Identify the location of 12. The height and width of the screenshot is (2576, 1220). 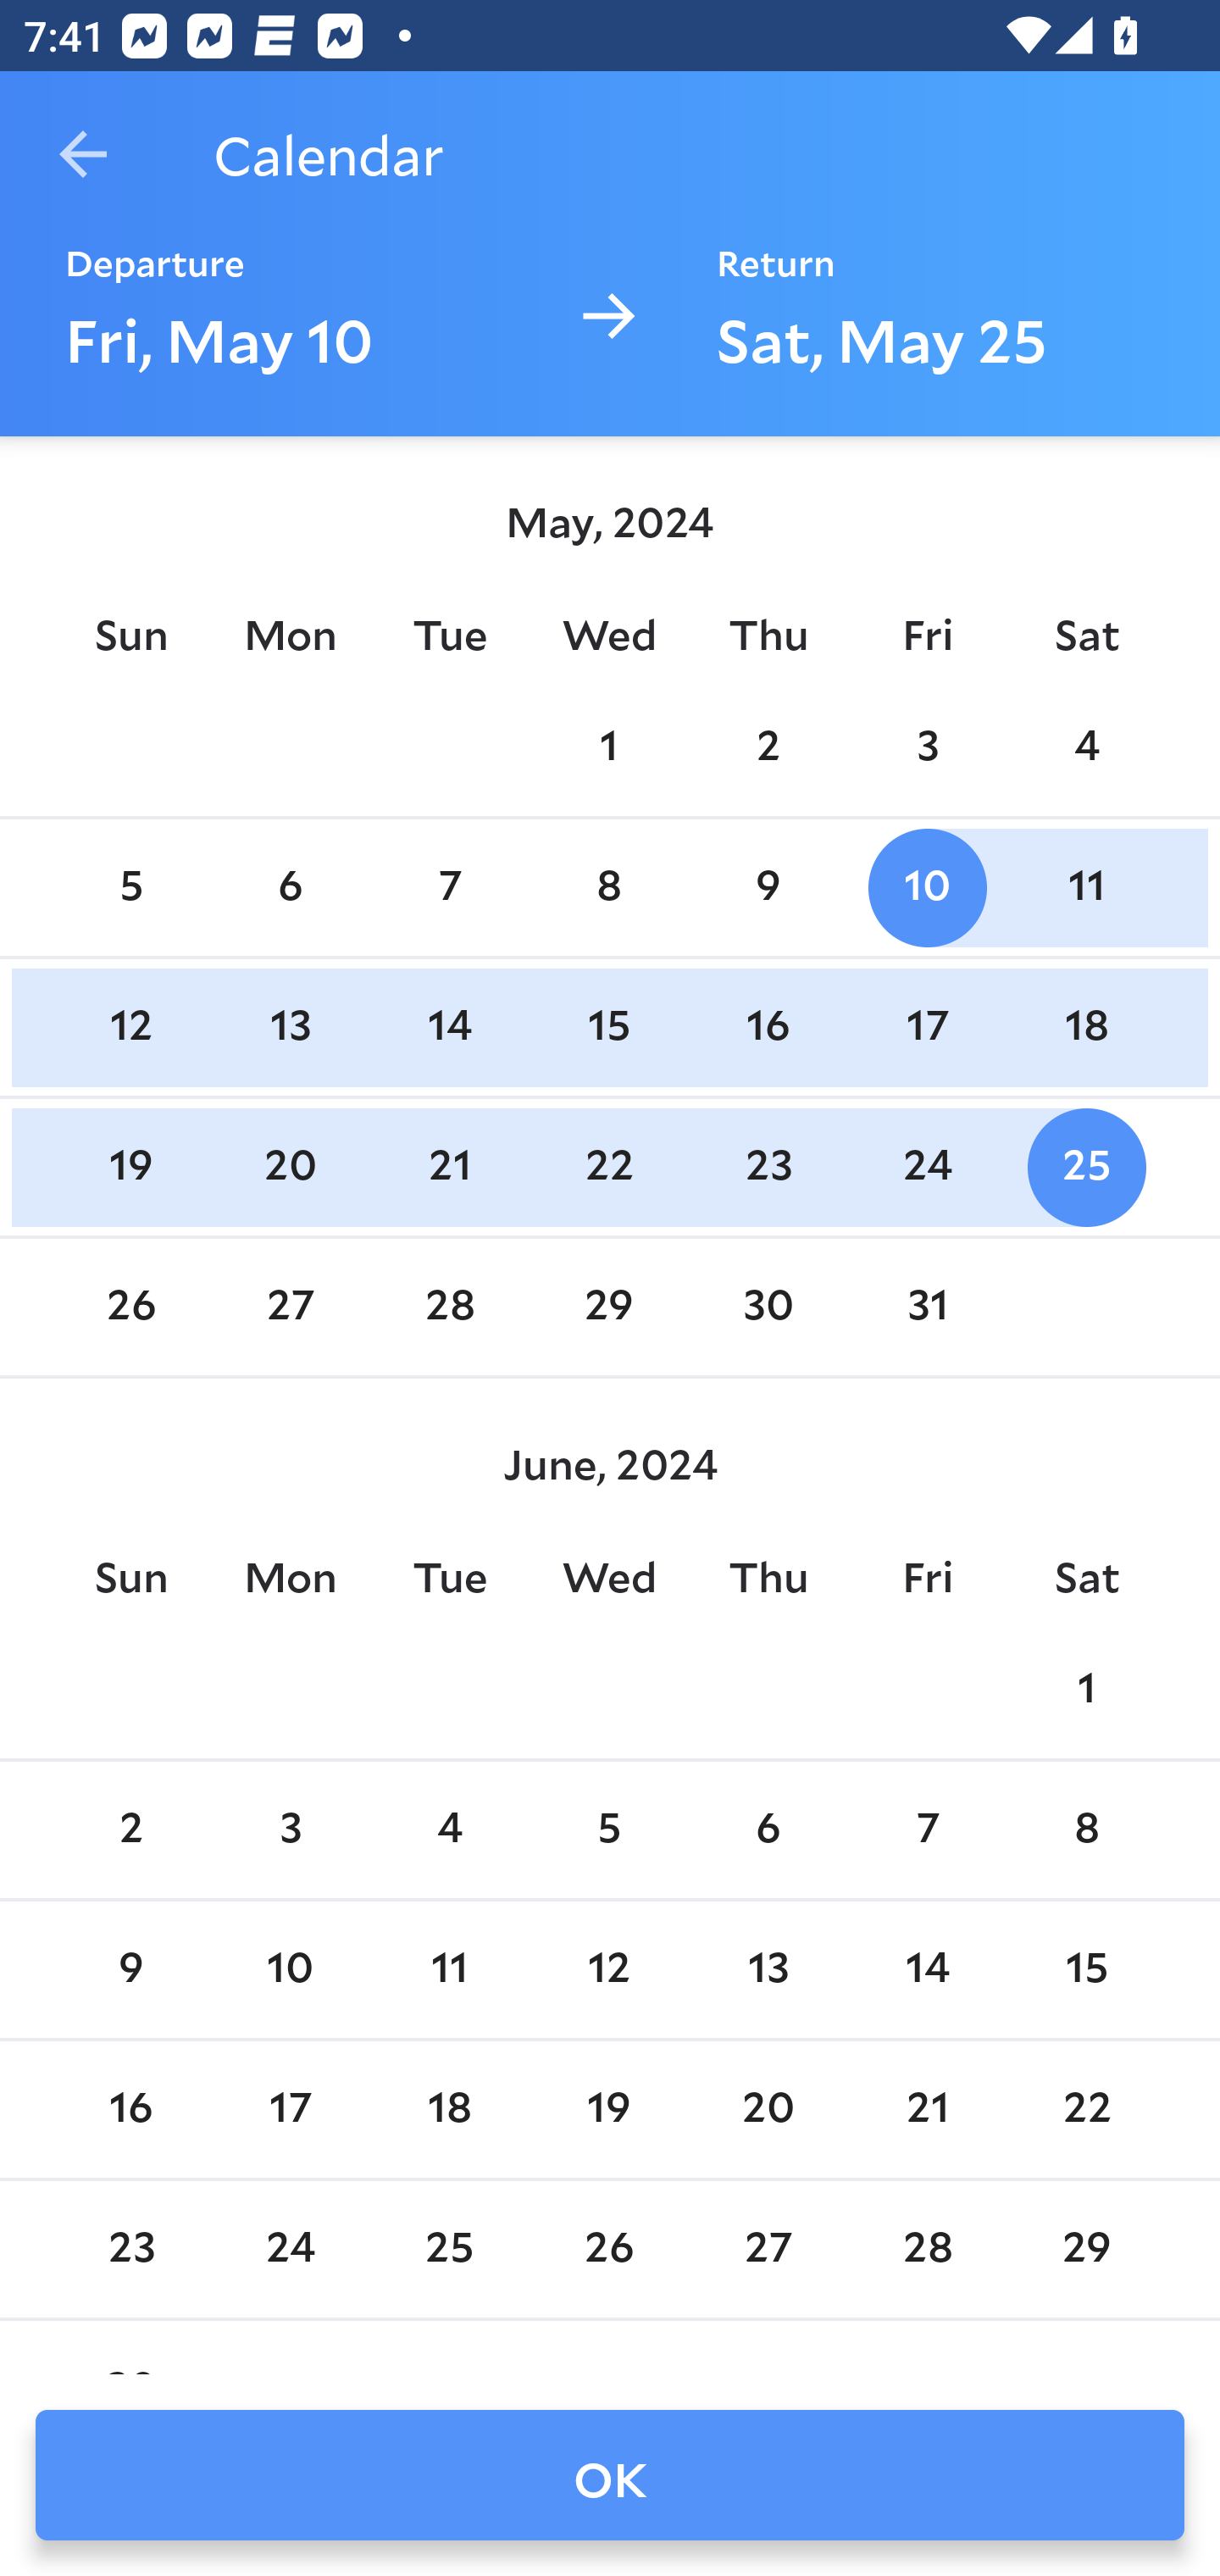
(130, 1027).